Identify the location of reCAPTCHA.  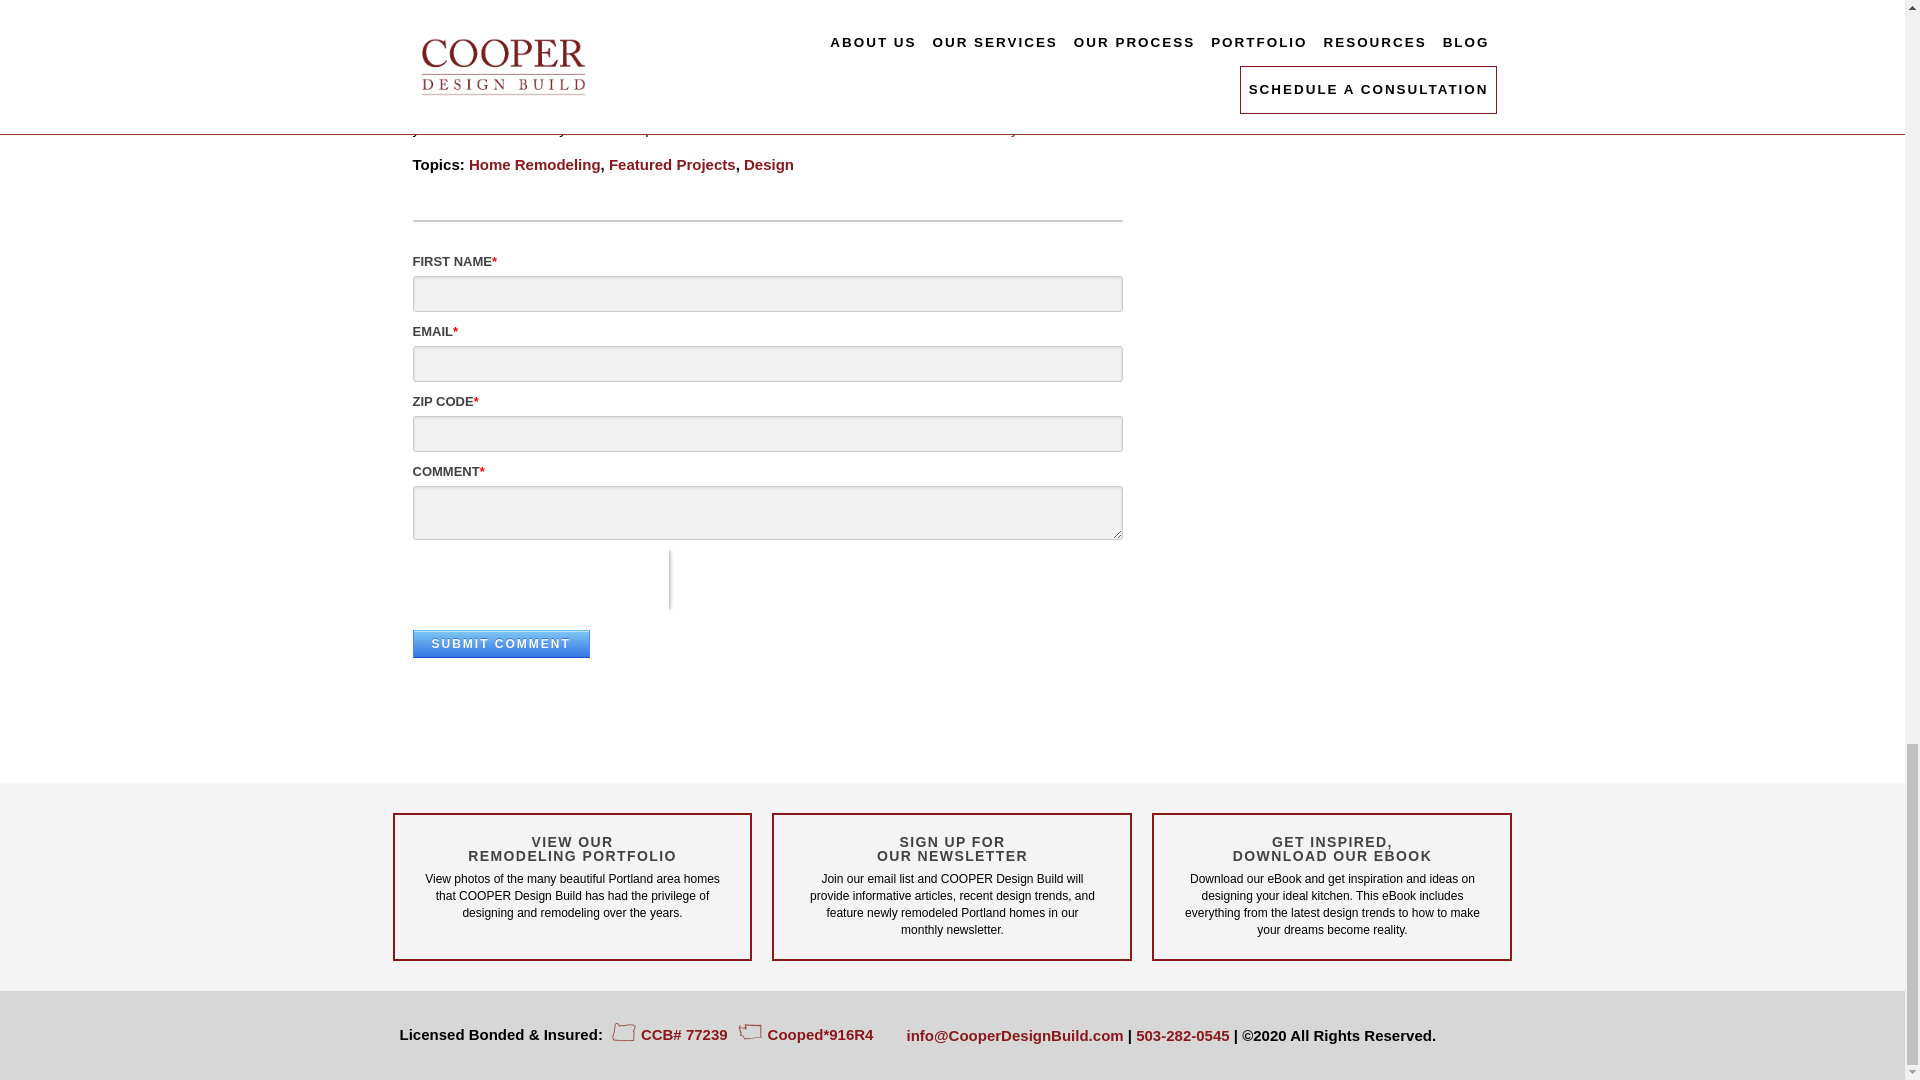
(540, 580).